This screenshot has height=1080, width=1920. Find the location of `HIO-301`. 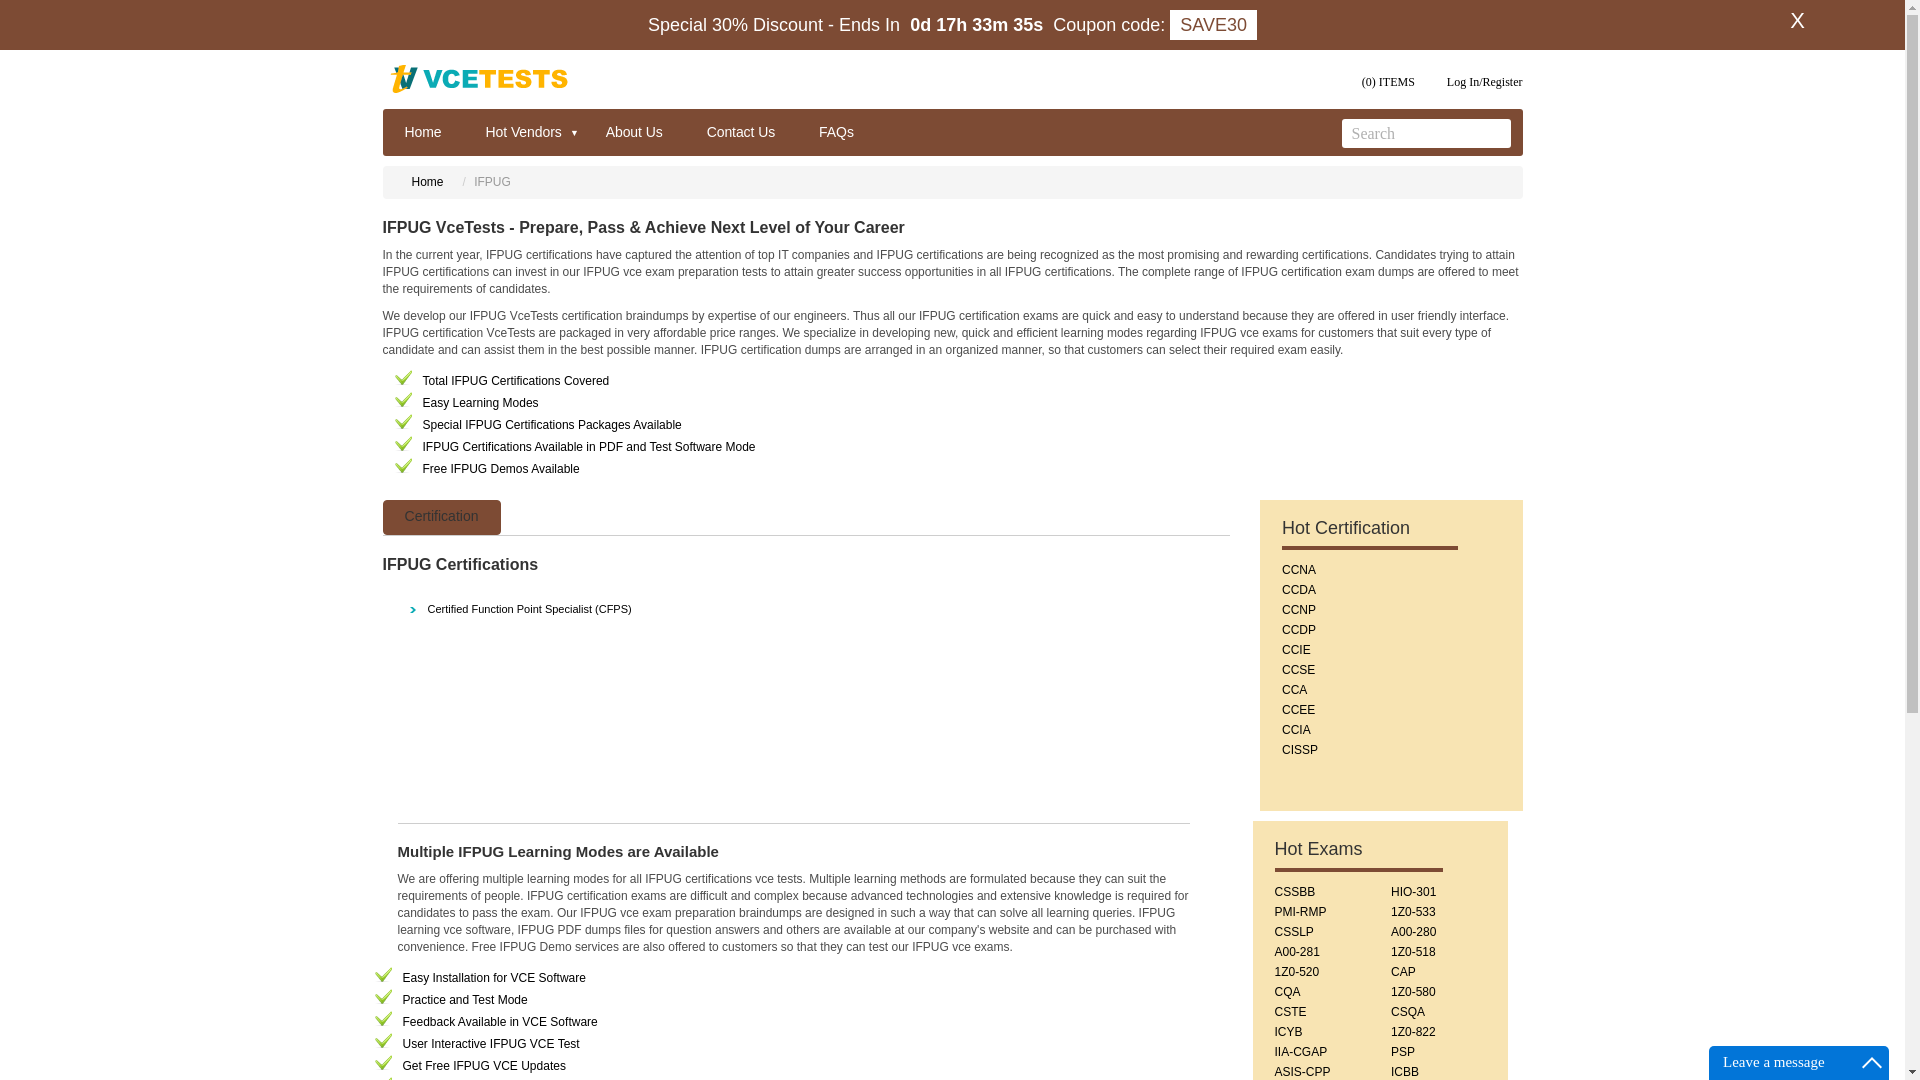

HIO-301 is located at coordinates (1413, 891).